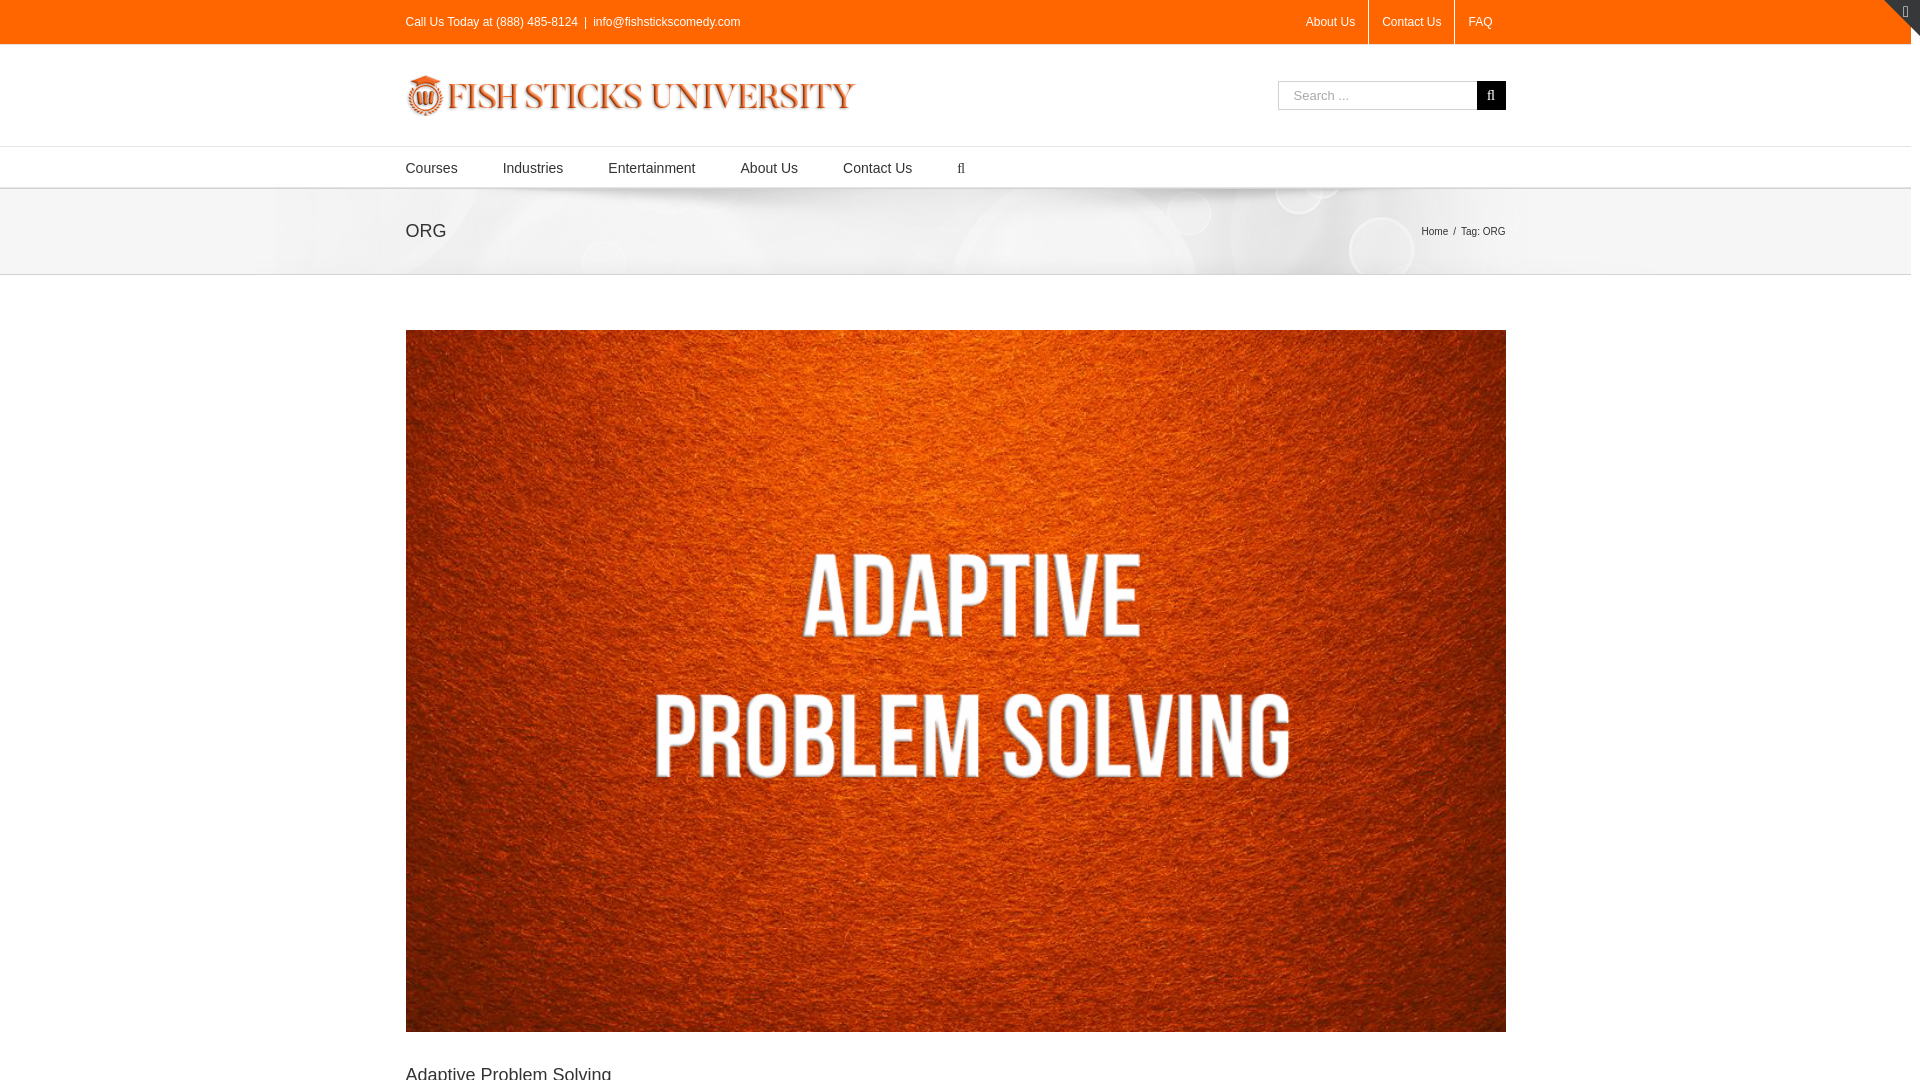 This screenshot has width=1920, height=1080. Describe the element at coordinates (1480, 22) in the screenshot. I see `FAQ` at that location.